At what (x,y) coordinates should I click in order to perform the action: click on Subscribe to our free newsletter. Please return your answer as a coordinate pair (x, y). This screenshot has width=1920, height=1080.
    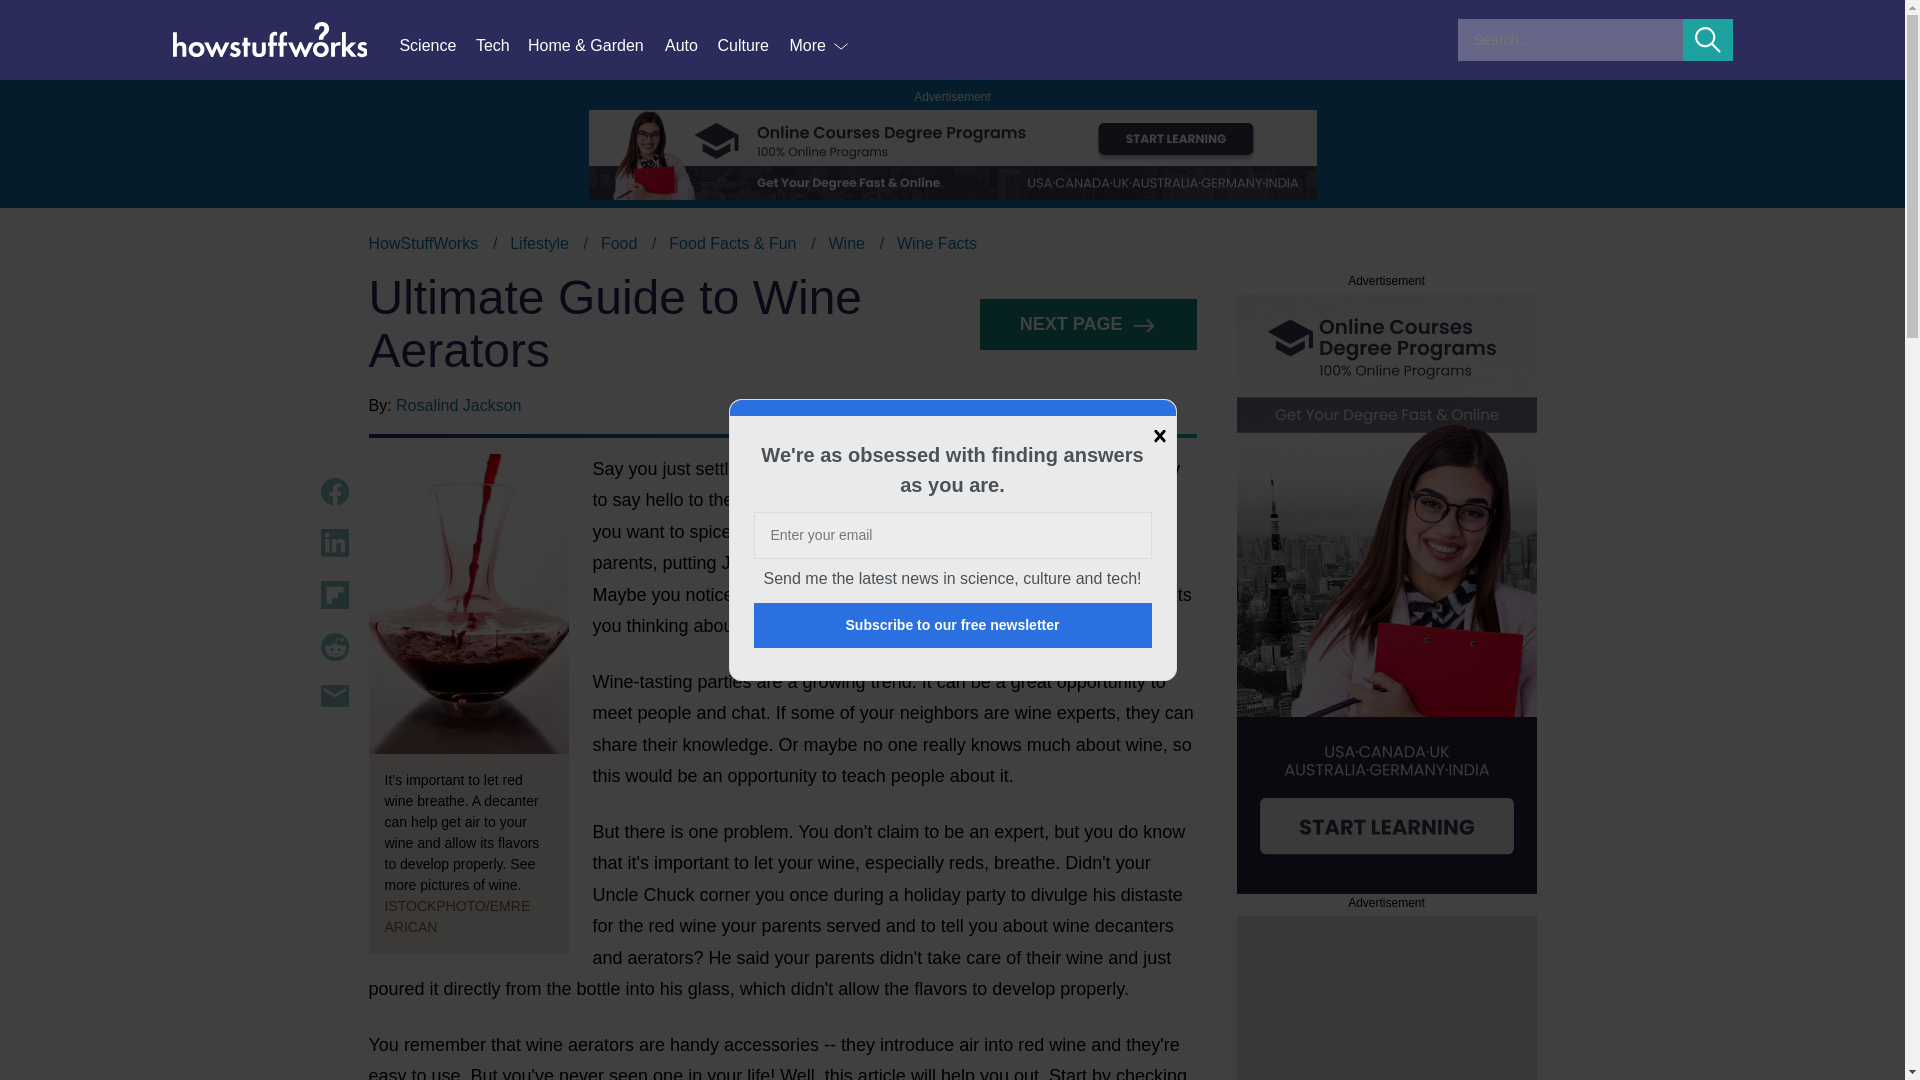
    Looking at the image, I should click on (953, 625).